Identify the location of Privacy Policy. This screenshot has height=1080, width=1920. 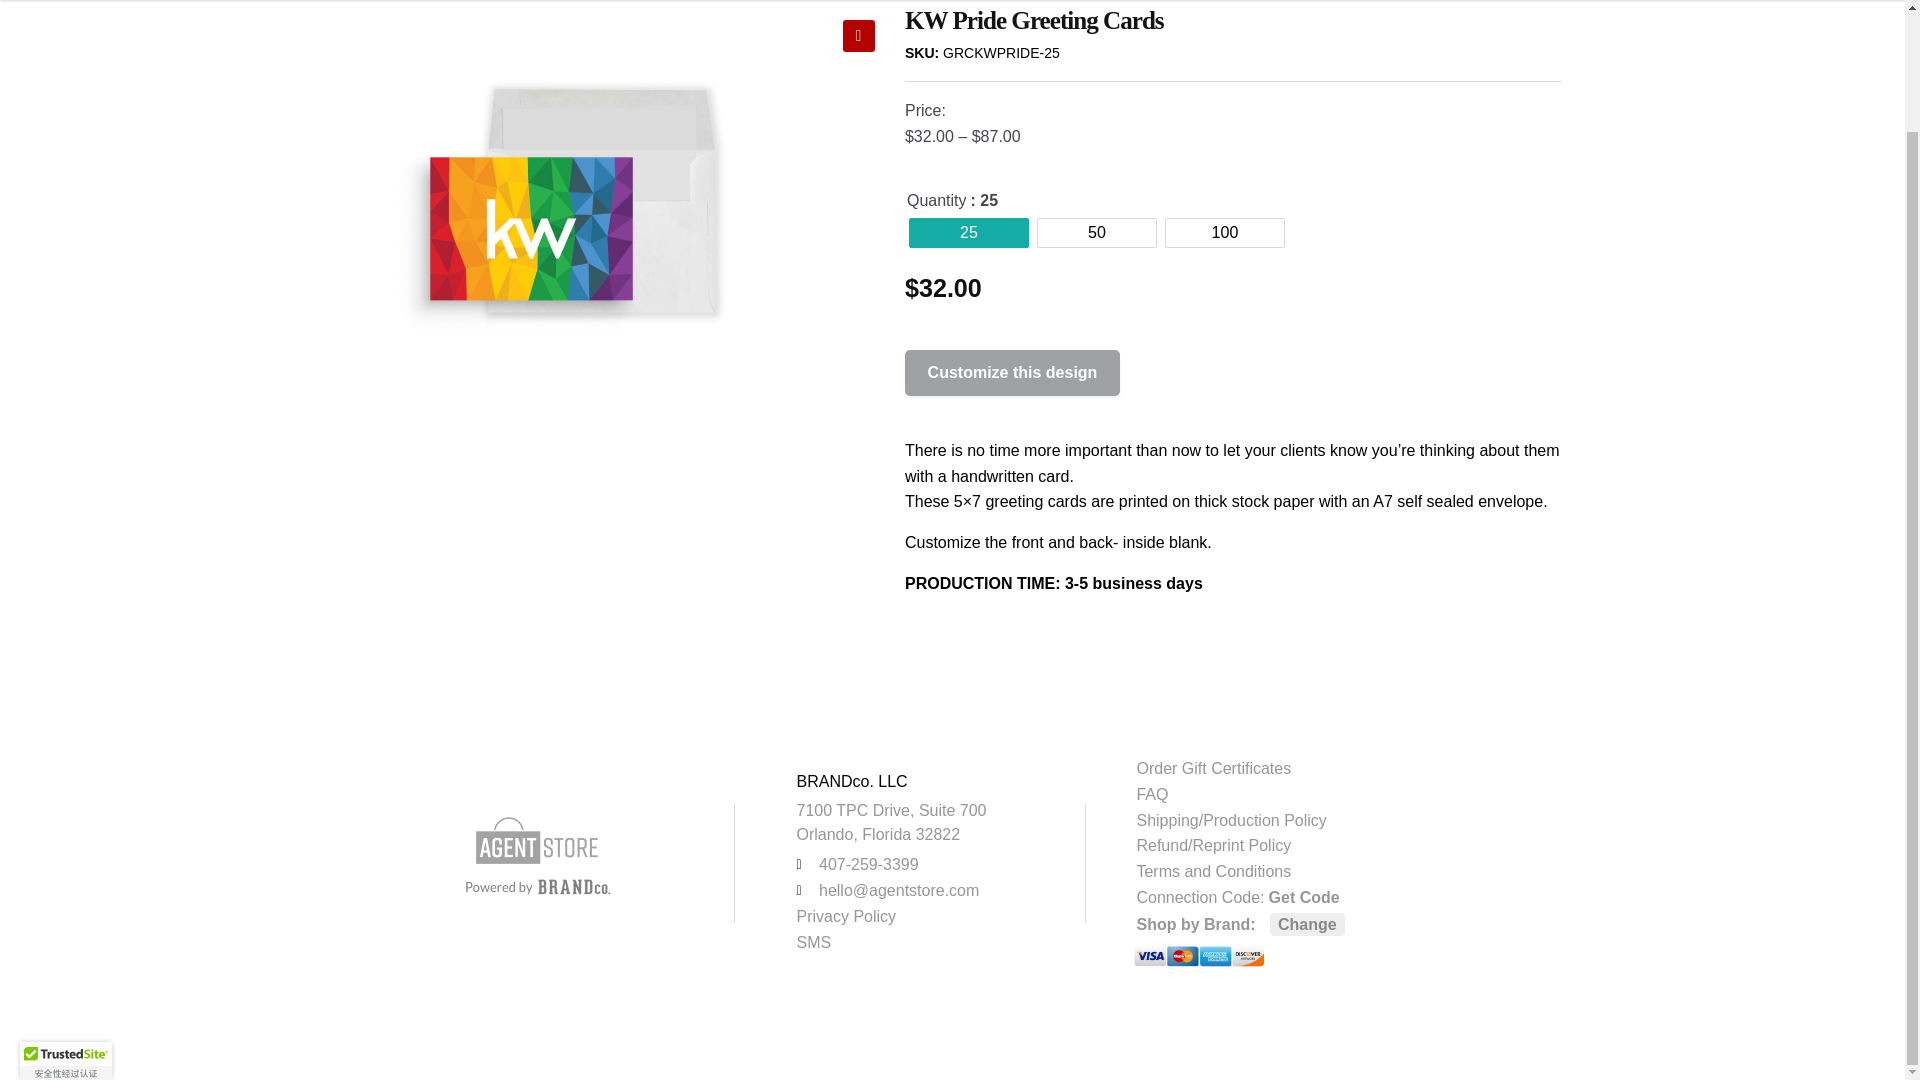
(915, 916).